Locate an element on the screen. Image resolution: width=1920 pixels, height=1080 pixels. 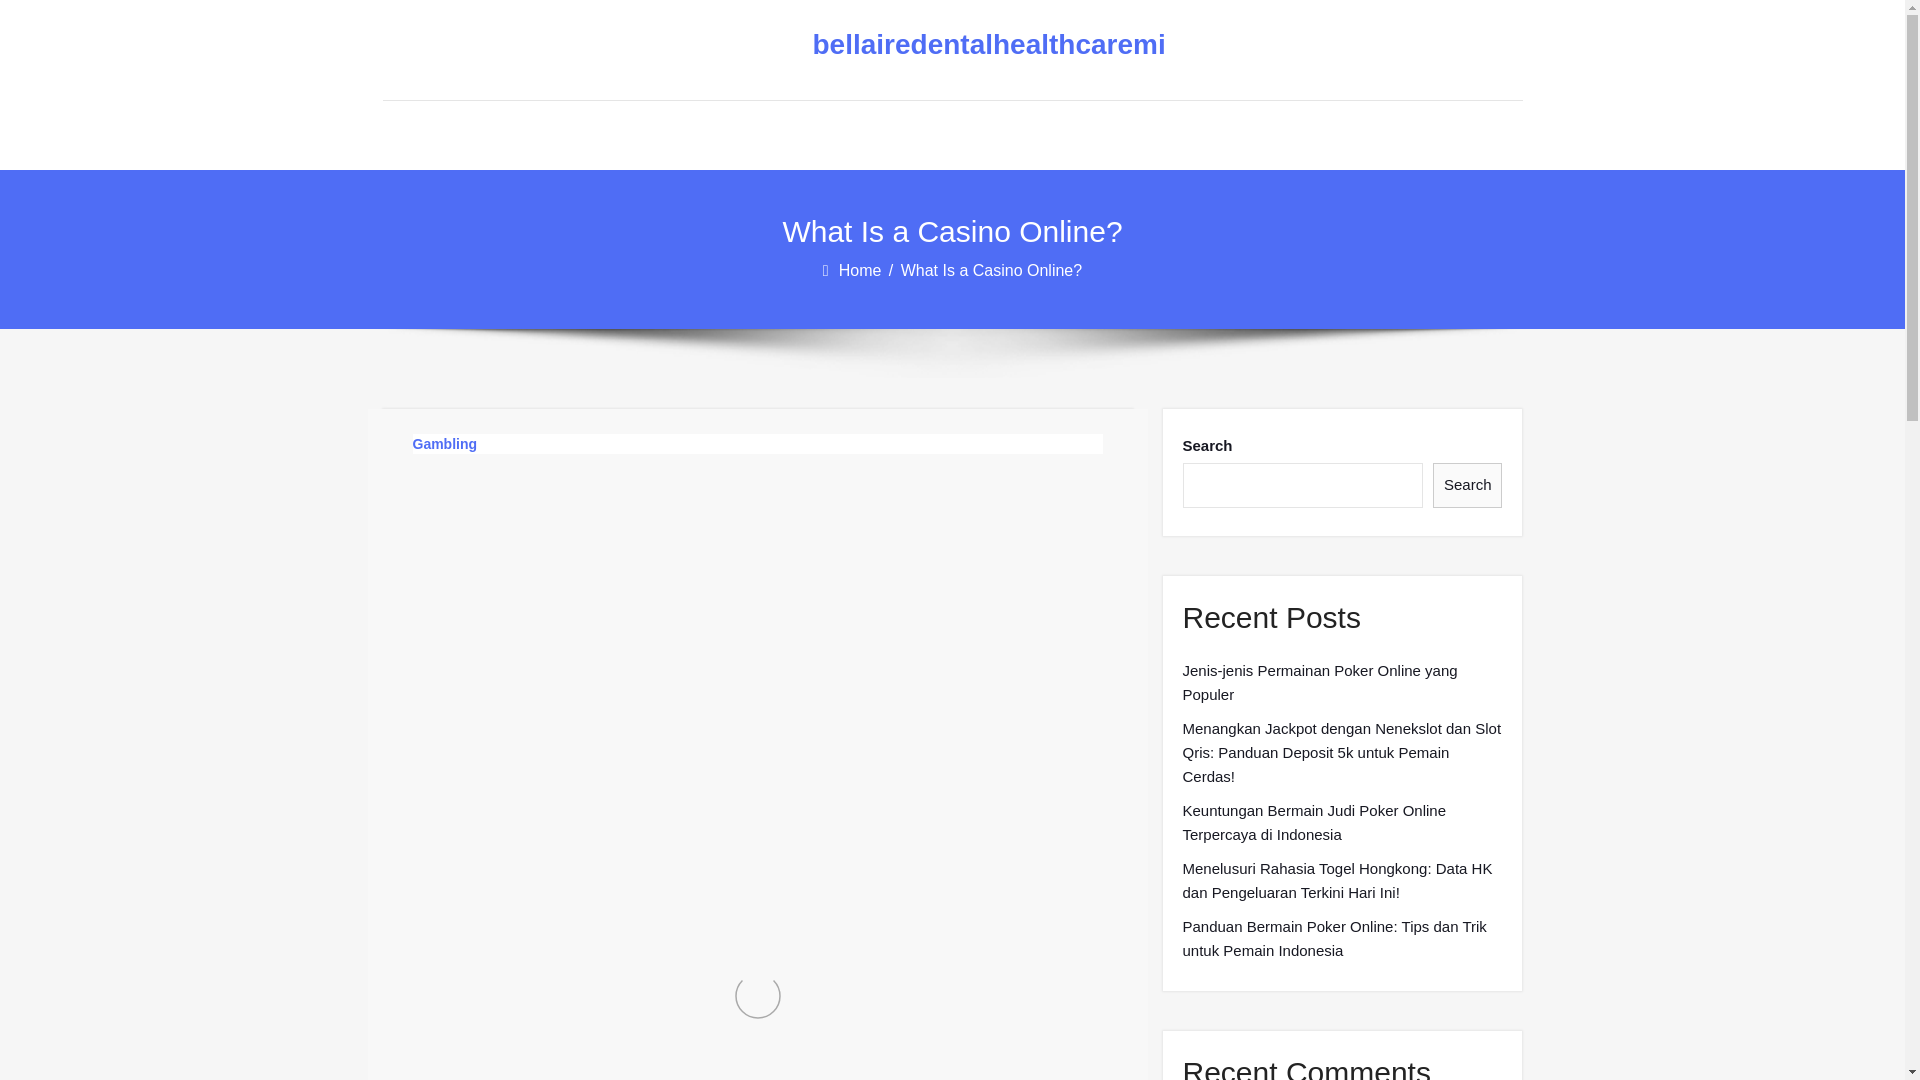
bellairedentalhealthcaremi is located at coordinates (936, 45).